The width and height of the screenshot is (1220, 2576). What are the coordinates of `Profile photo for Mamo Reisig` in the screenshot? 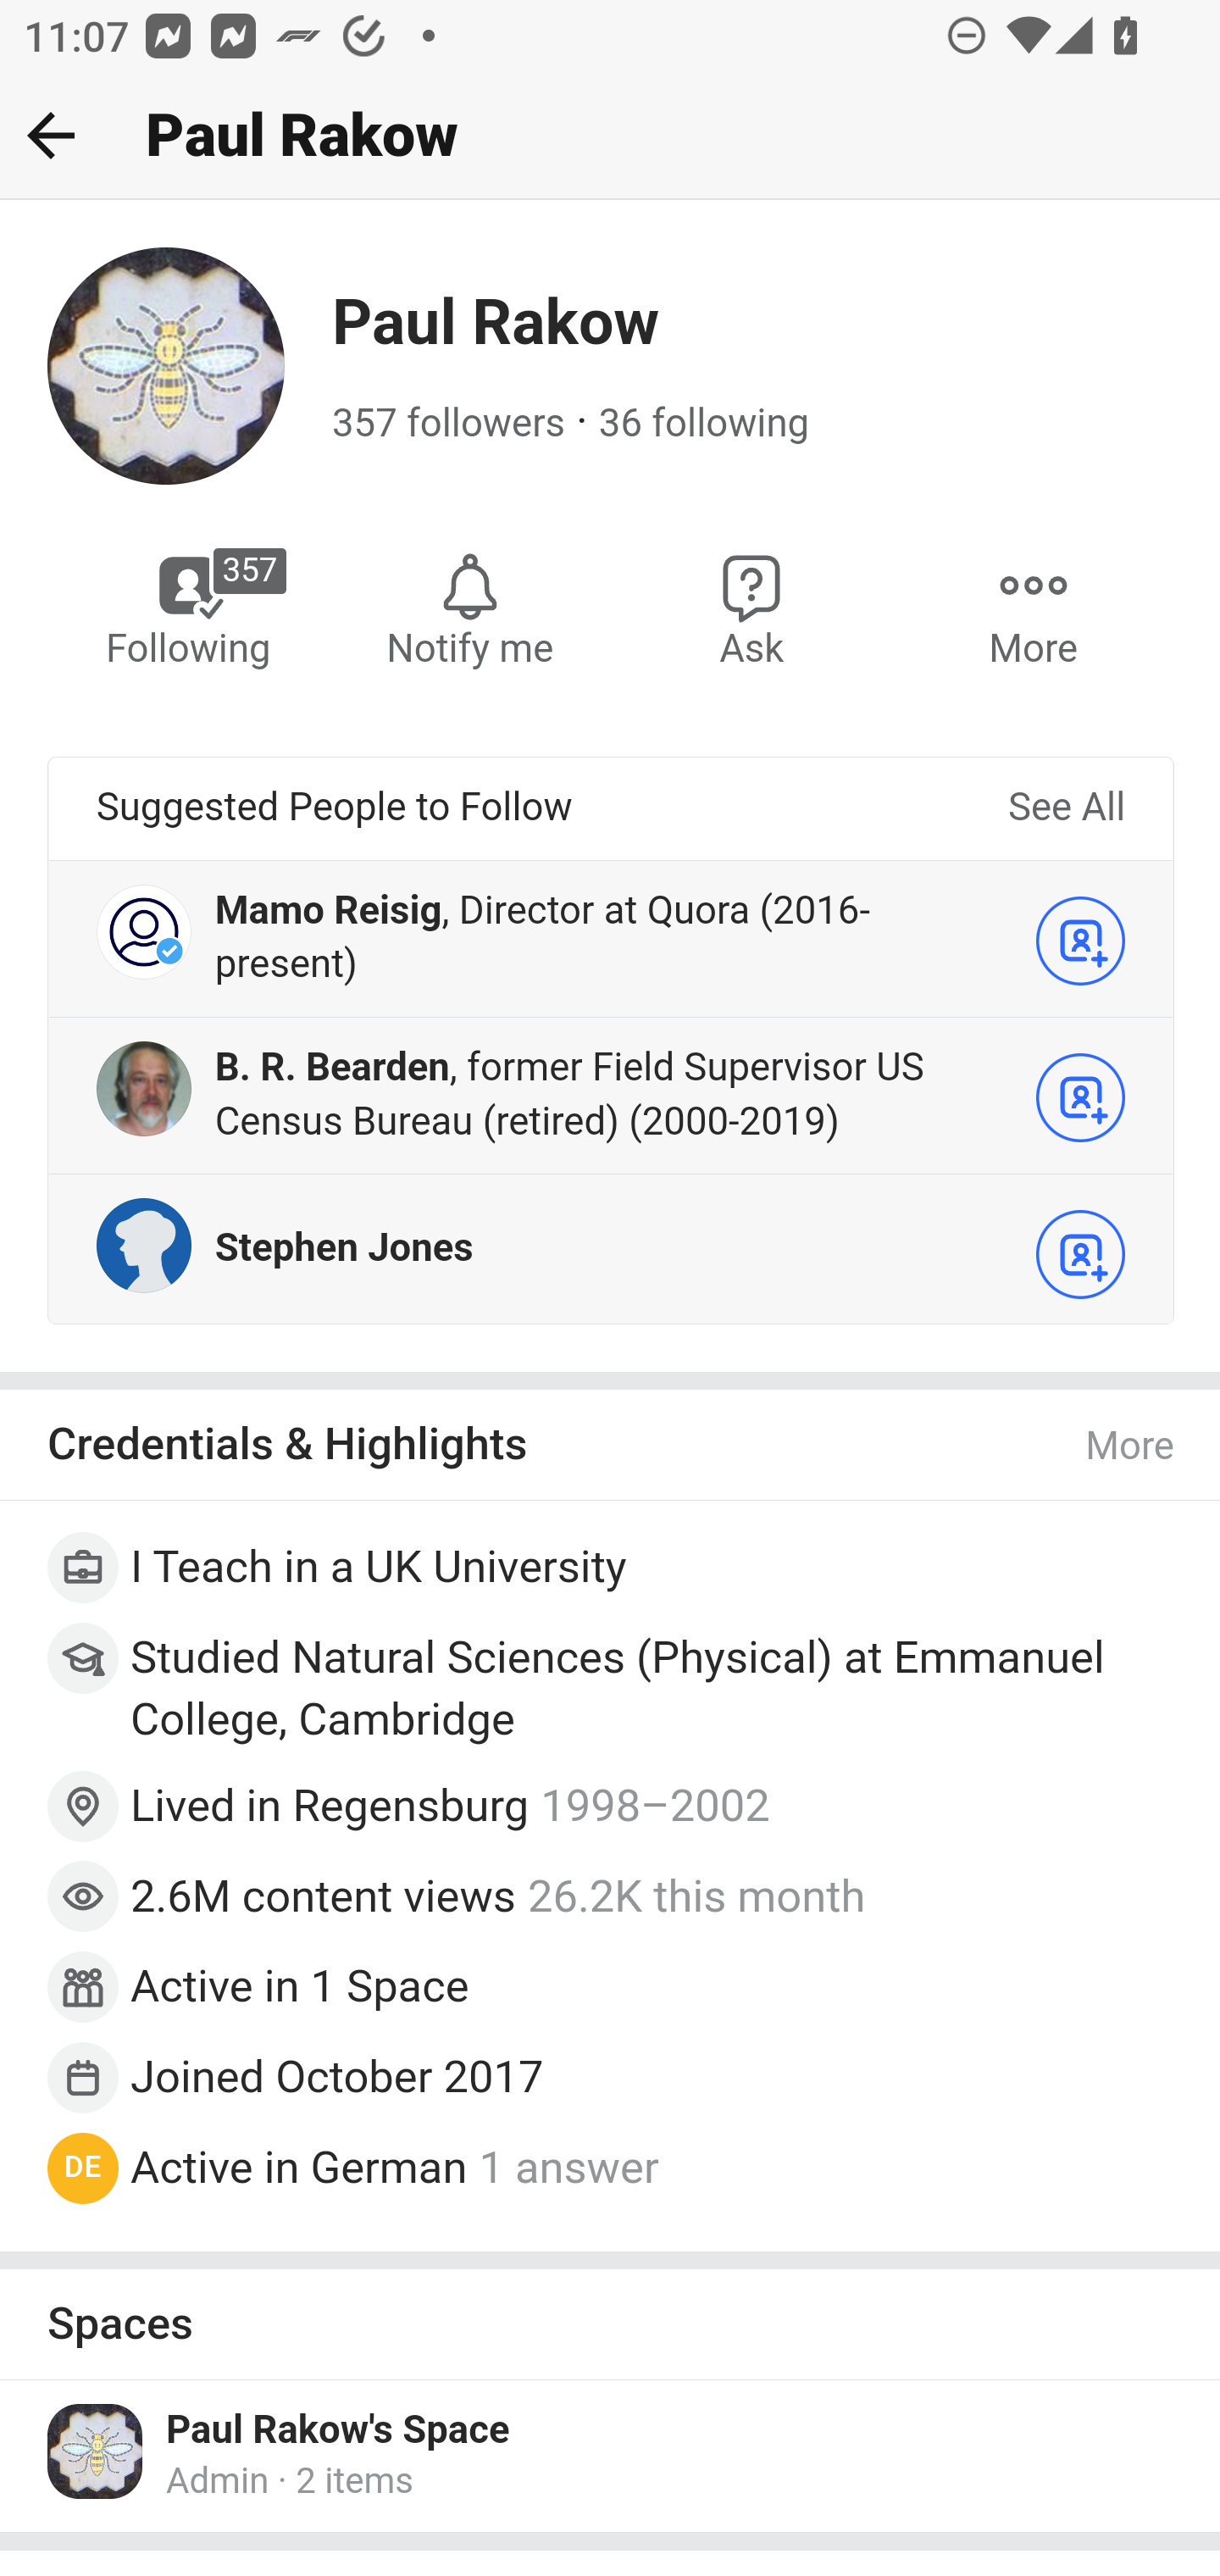 It's located at (144, 930).